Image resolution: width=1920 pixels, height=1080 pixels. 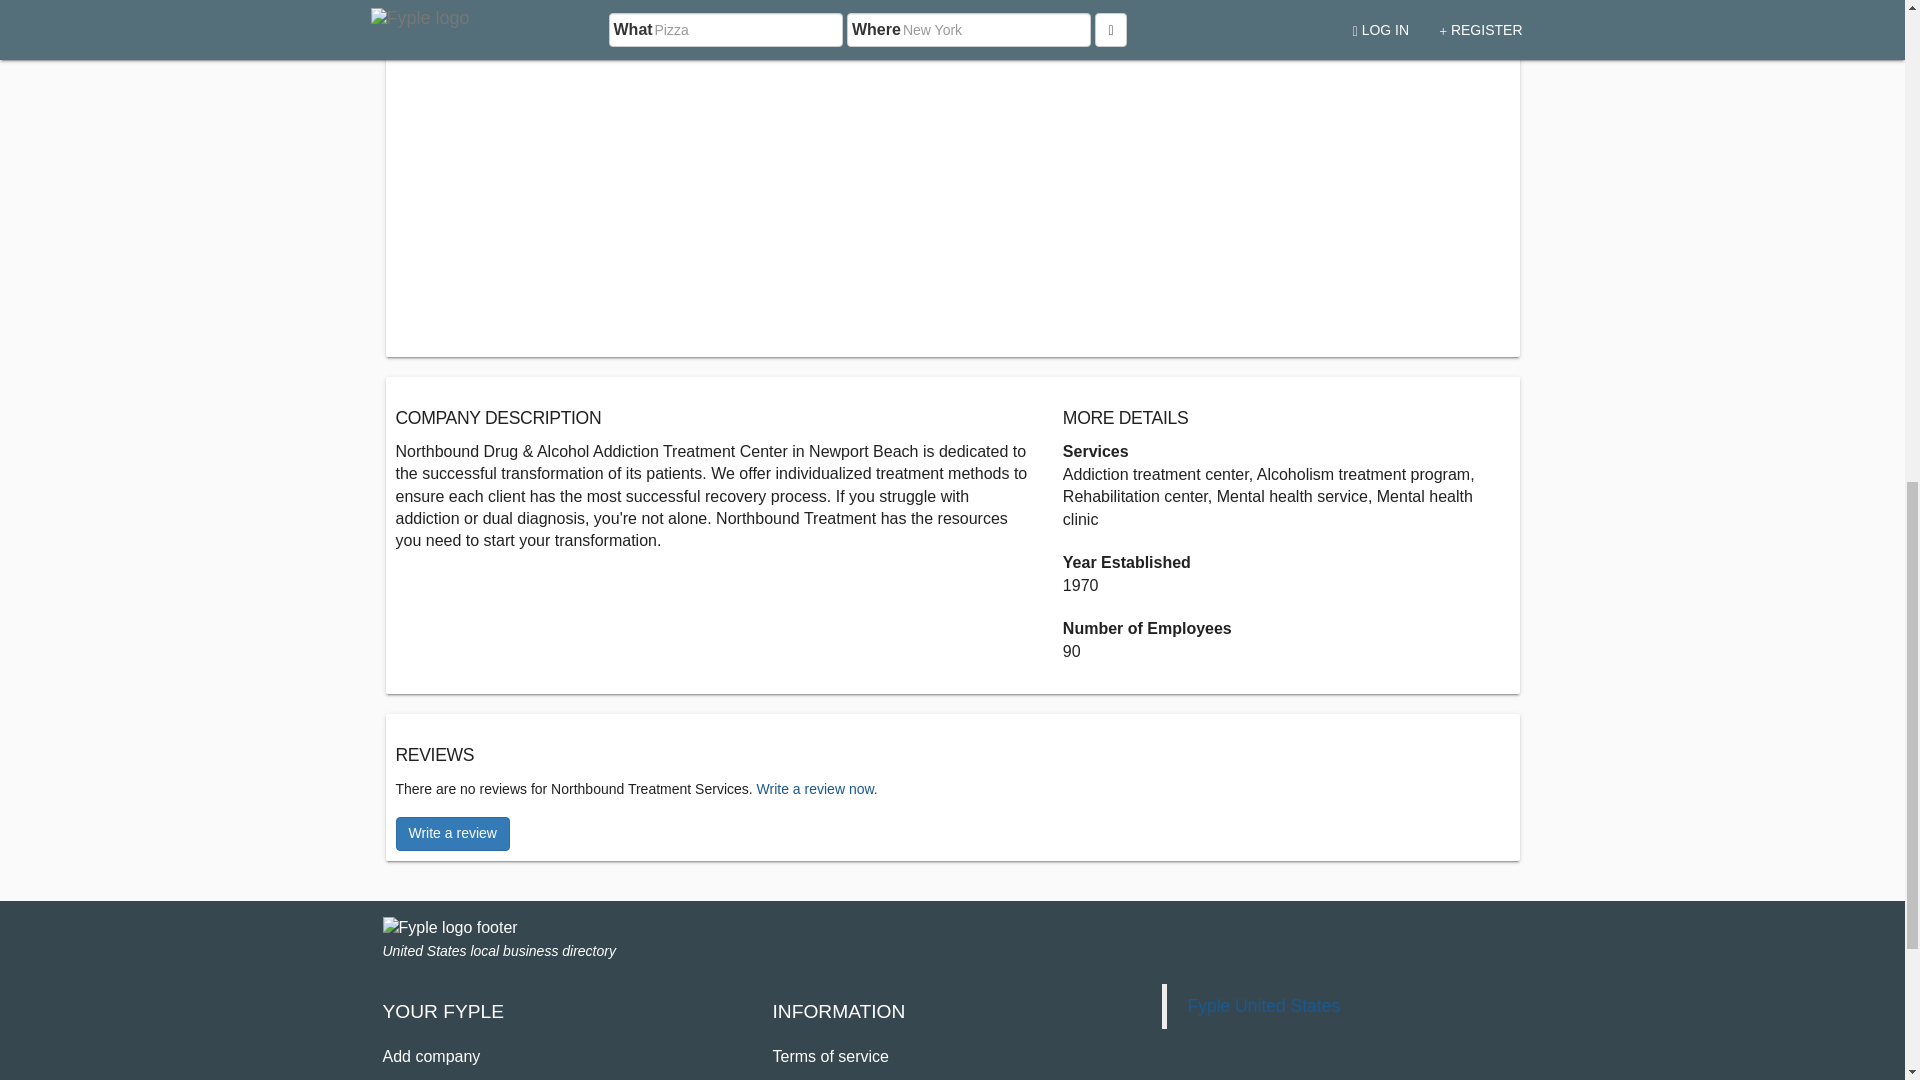 I want to click on Add company, so click(x=431, y=1056).